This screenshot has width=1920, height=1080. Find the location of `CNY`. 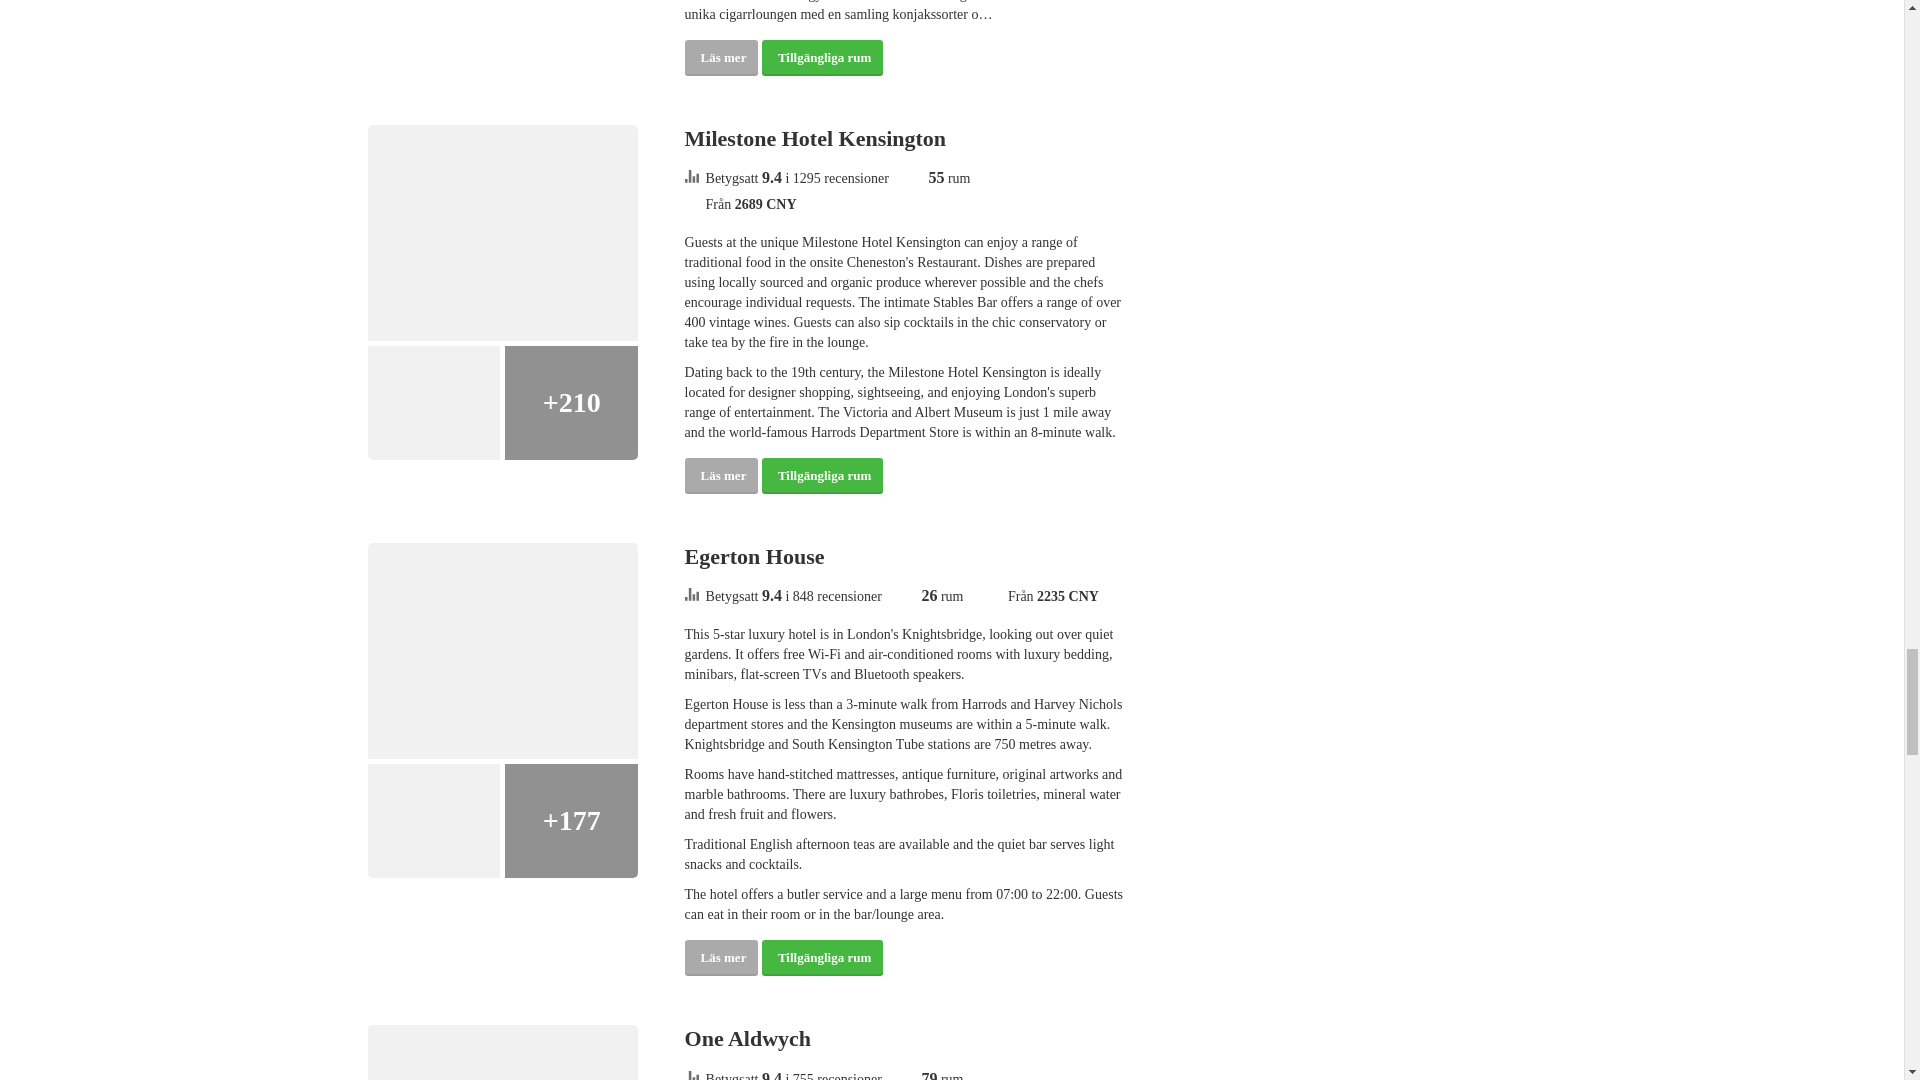

CNY is located at coordinates (1084, 596).